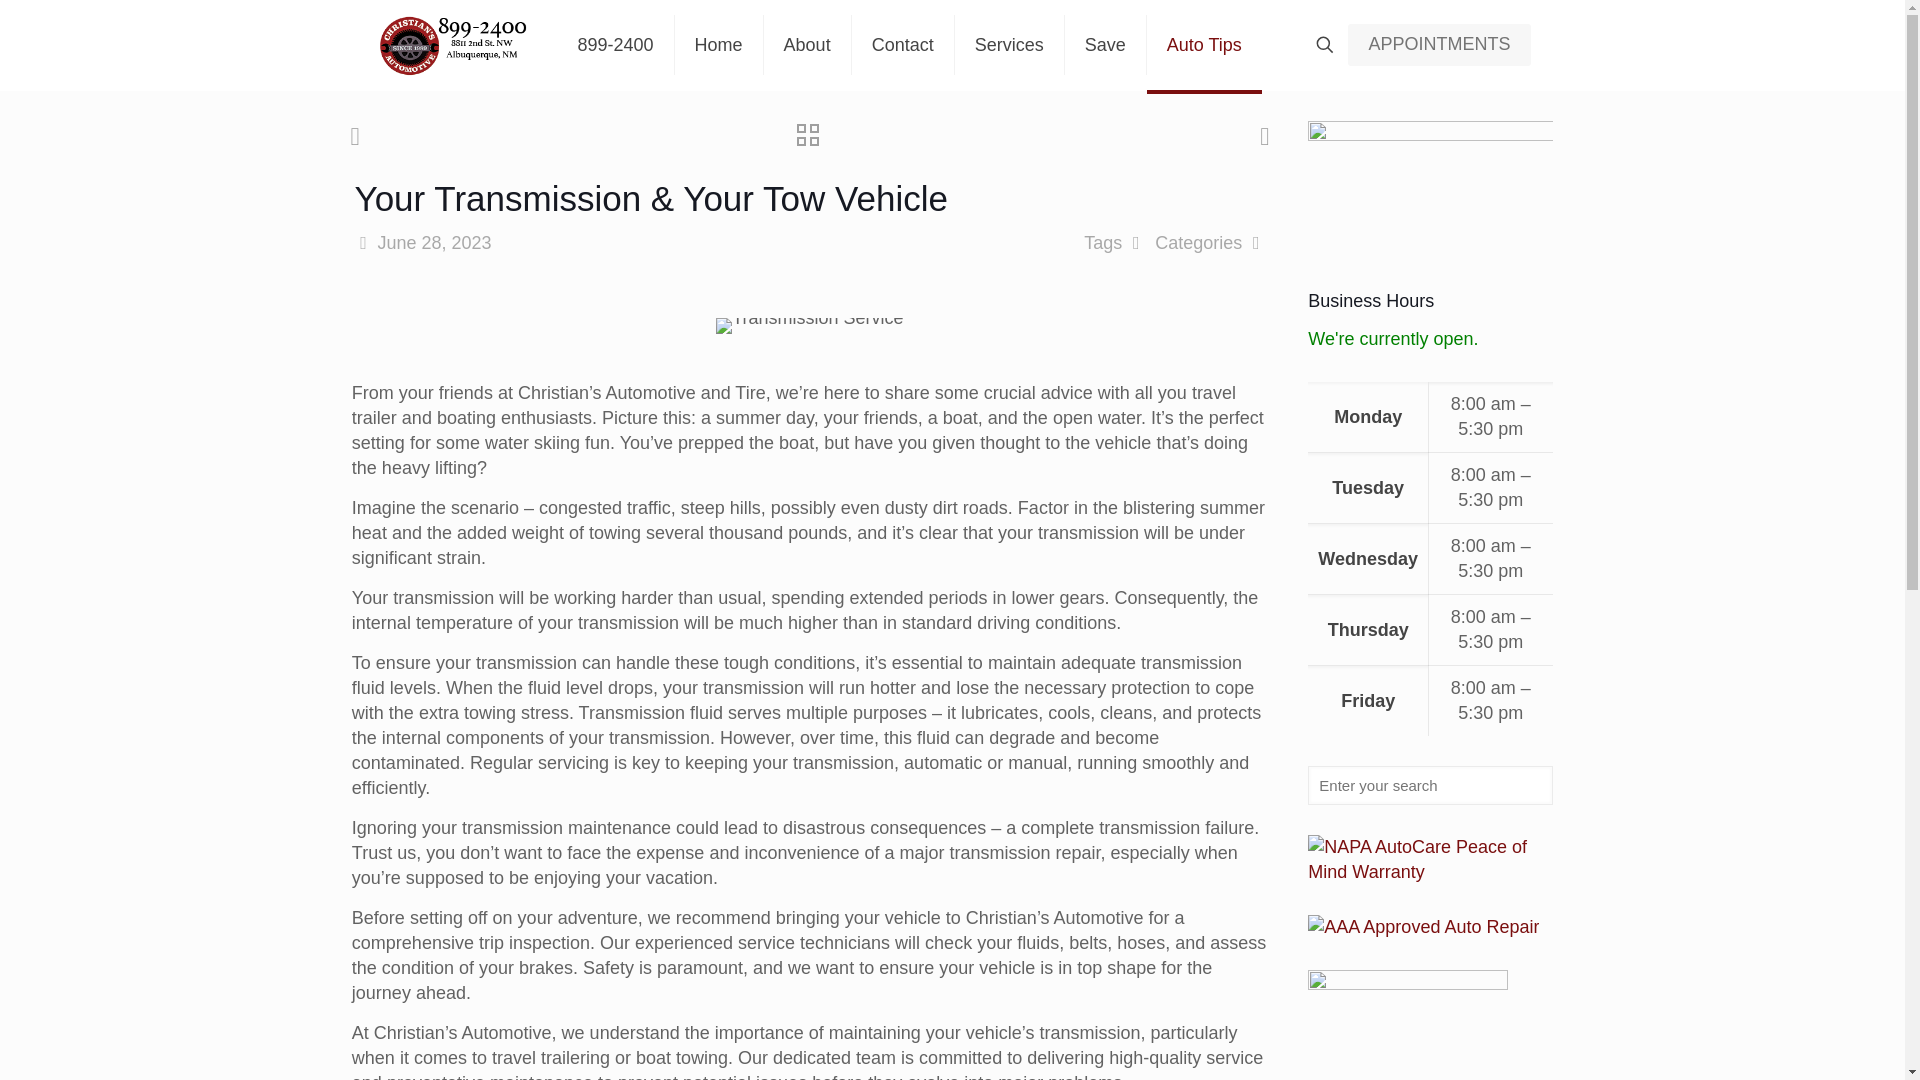 The image size is (1920, 1080). Describe the element at coordinates (616, 44) in the screenshot. I see `899-2400` at that location.